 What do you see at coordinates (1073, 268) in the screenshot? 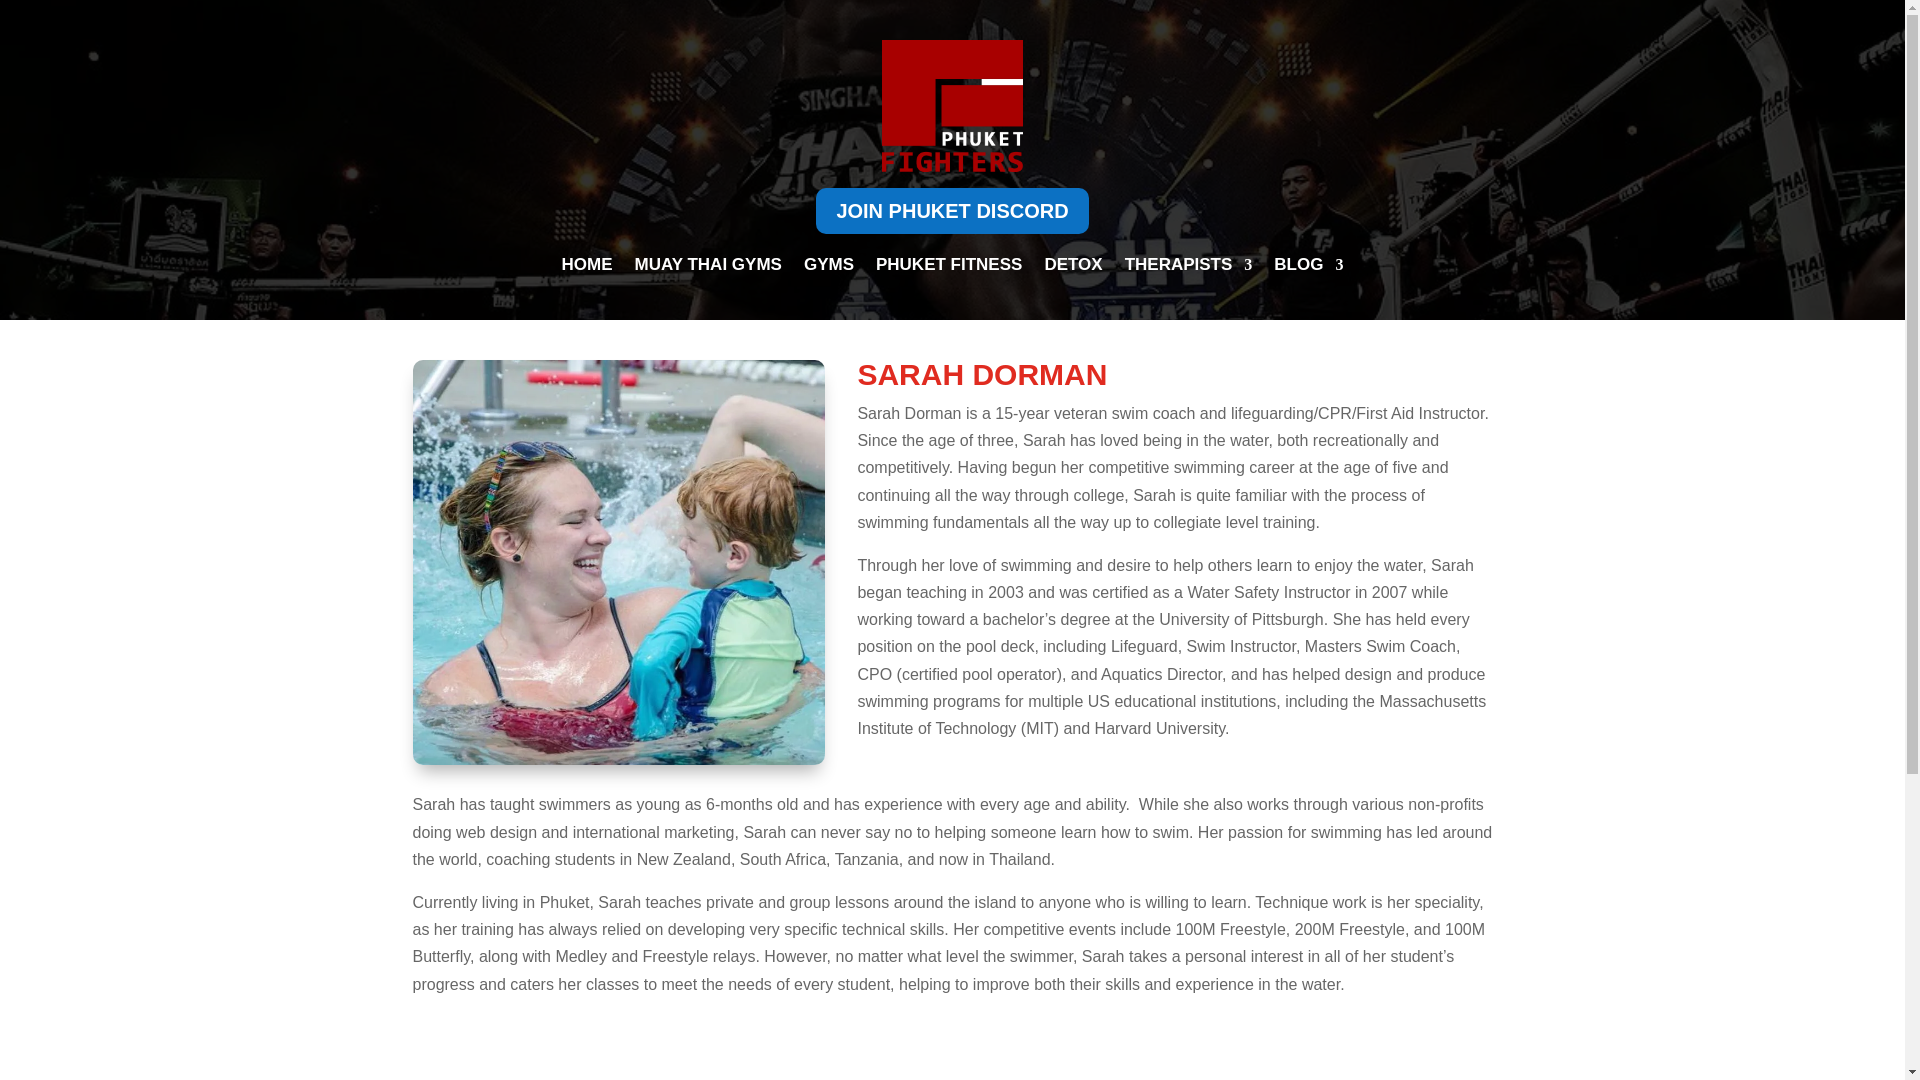
I see `DETOX` at bounding box center [1073, 268].